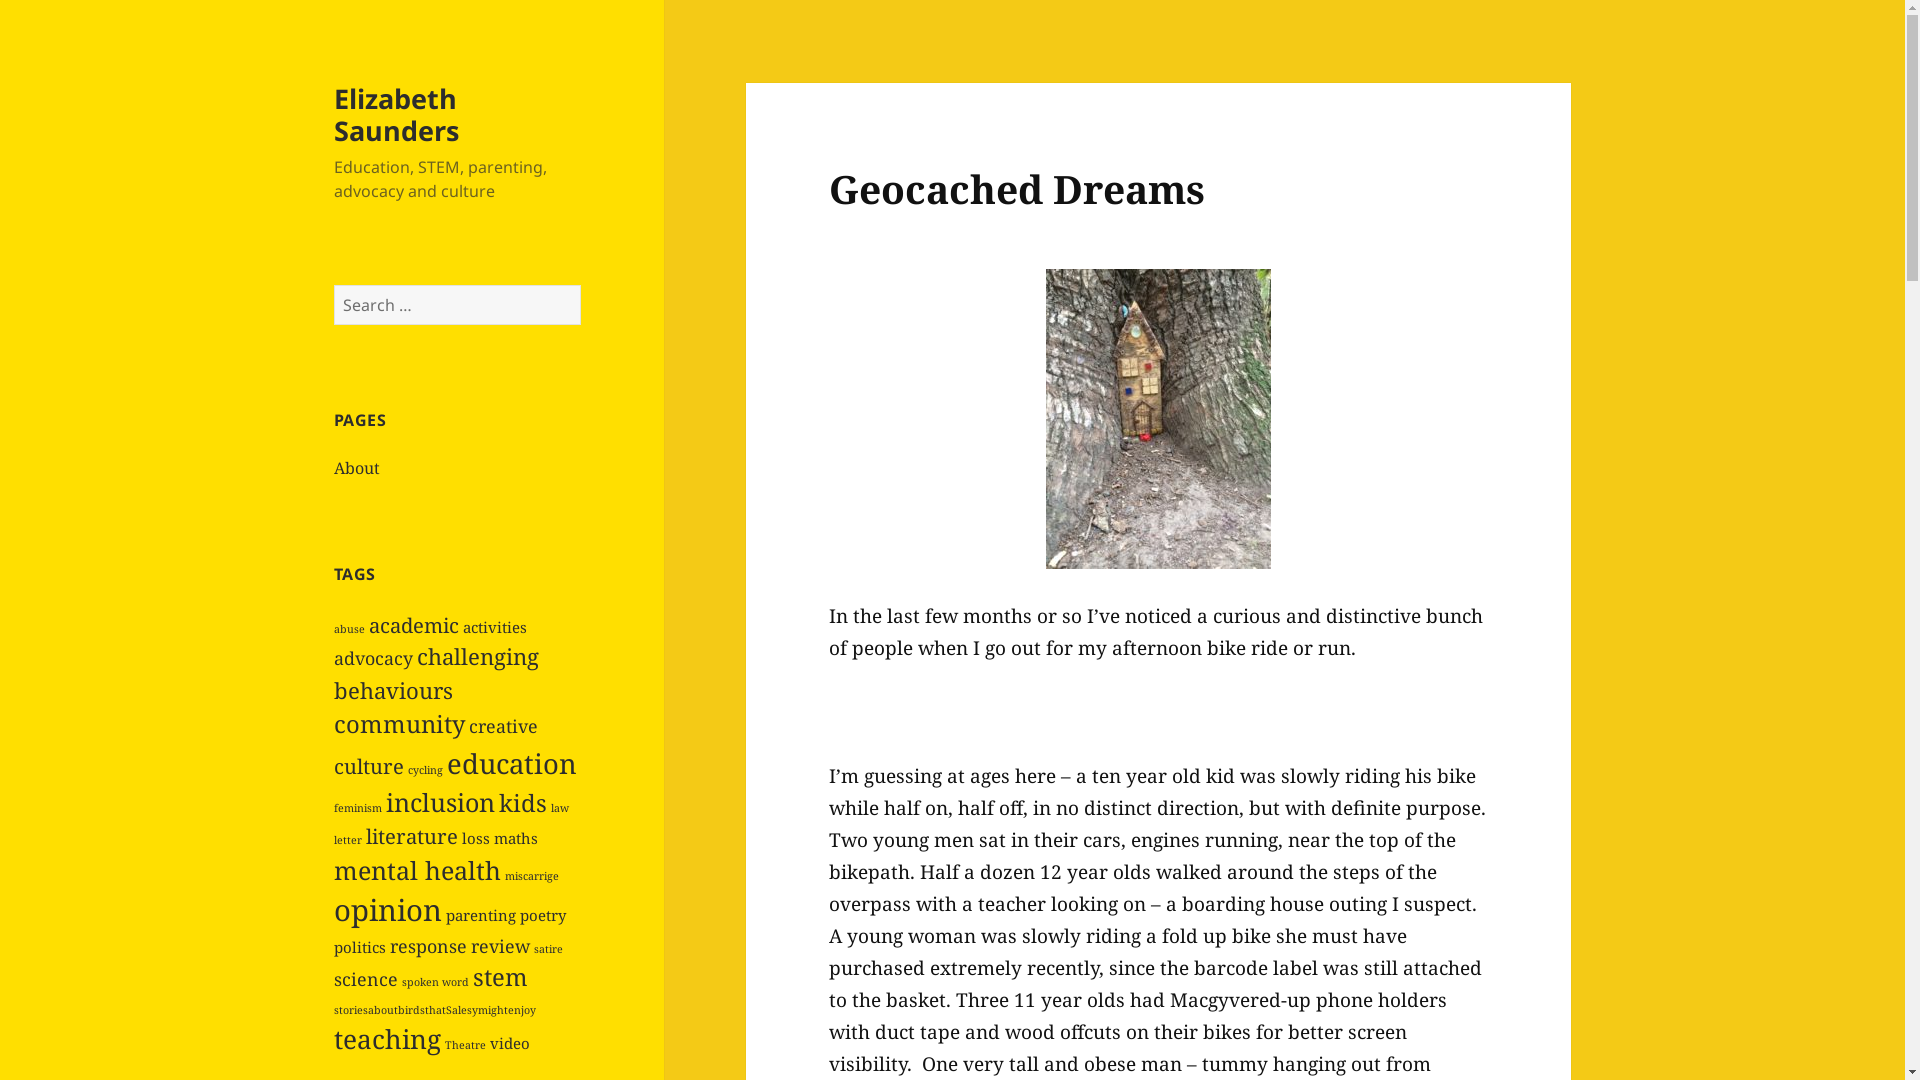  I want to click on miscarrige, so click(532, 876).